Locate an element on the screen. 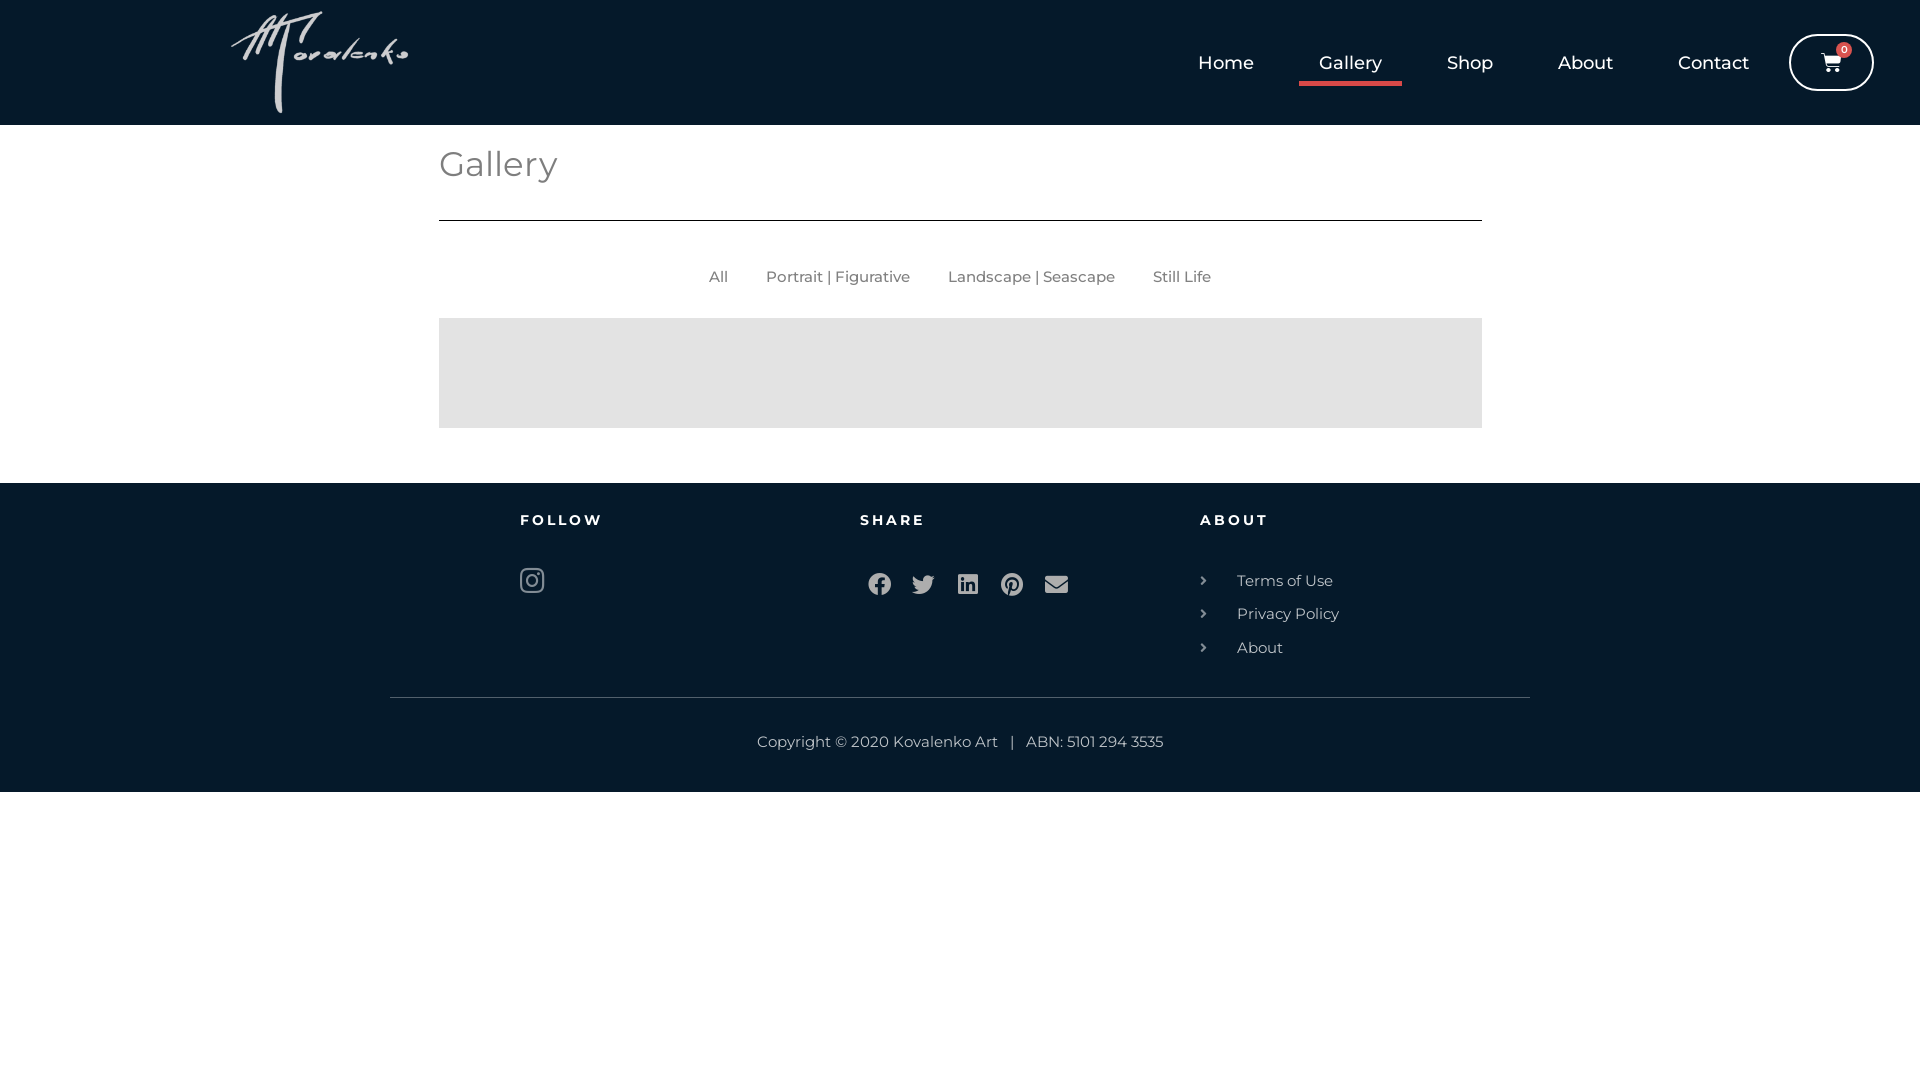 The height and width of the screenshot is (1080, 1920). About is located at coordinates (1586, 63).